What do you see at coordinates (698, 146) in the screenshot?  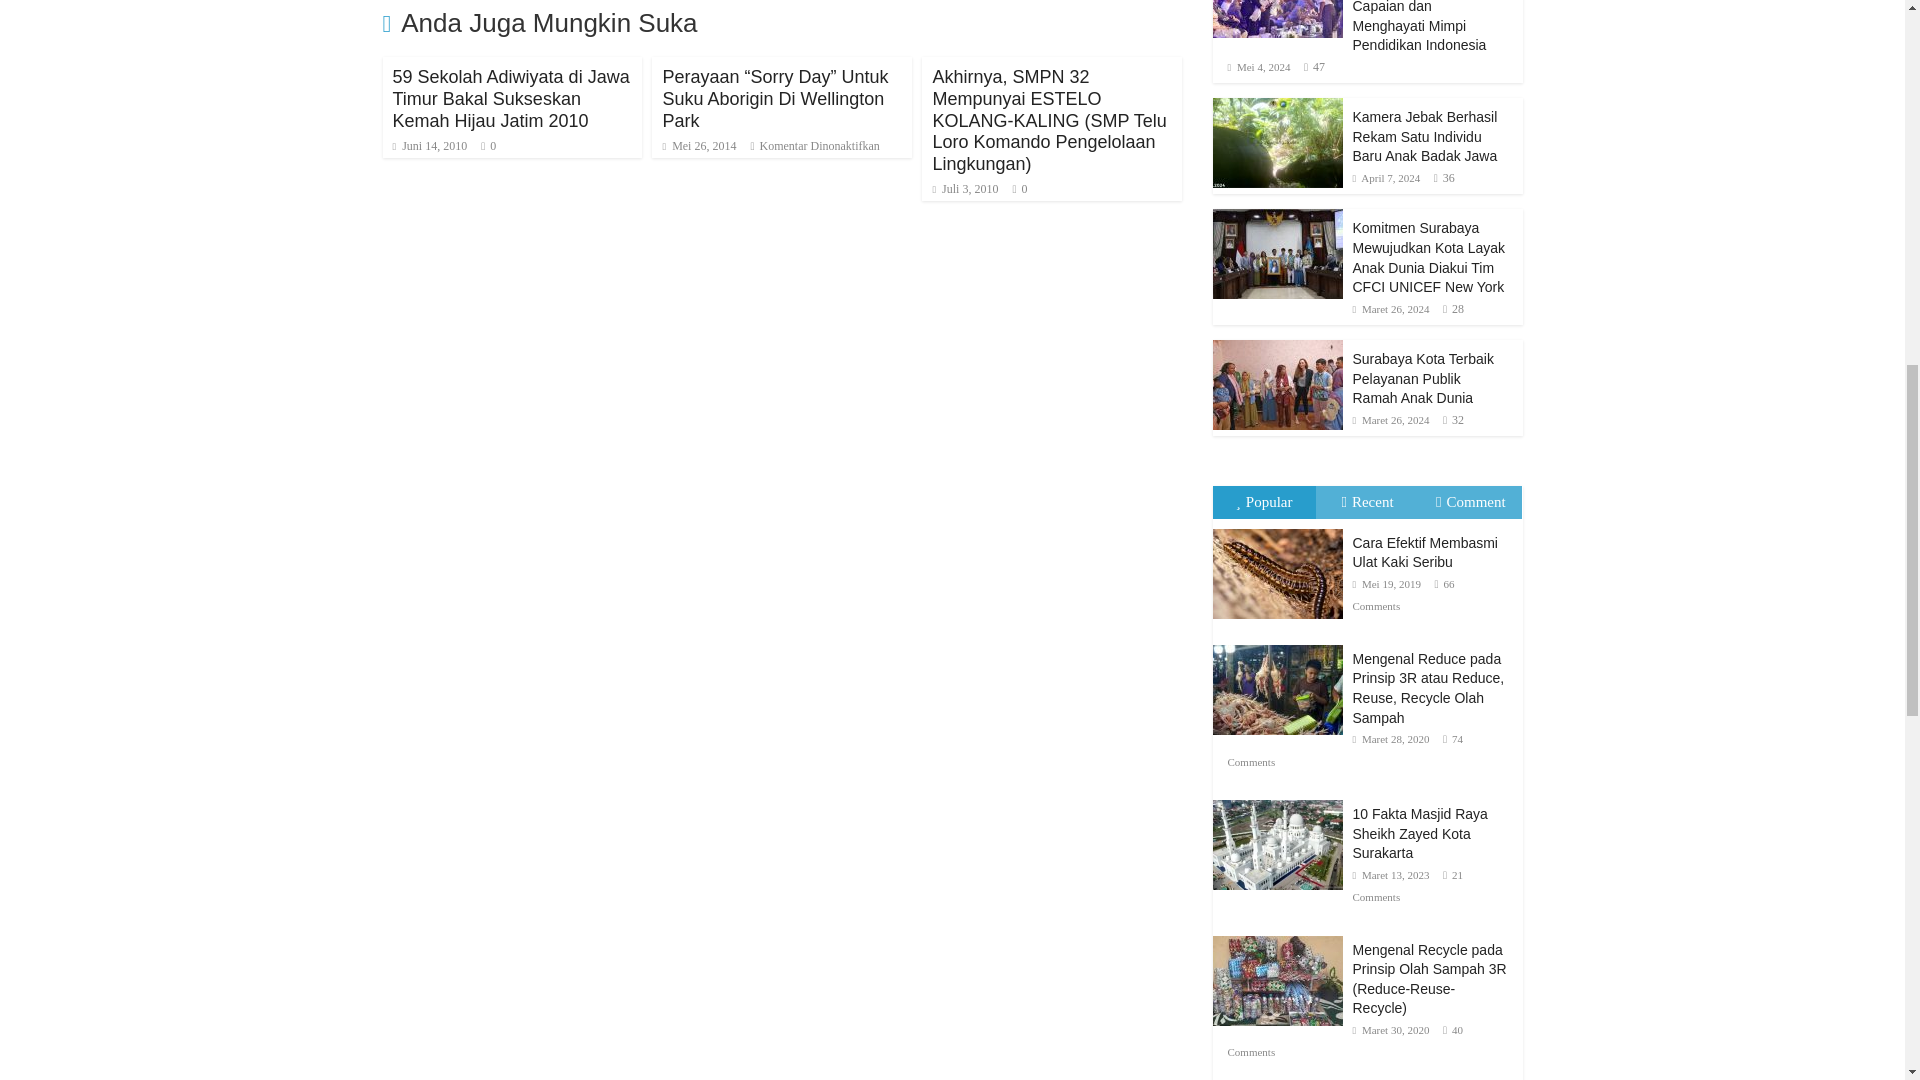 I see `20:00` at bounding box center [698, 146].